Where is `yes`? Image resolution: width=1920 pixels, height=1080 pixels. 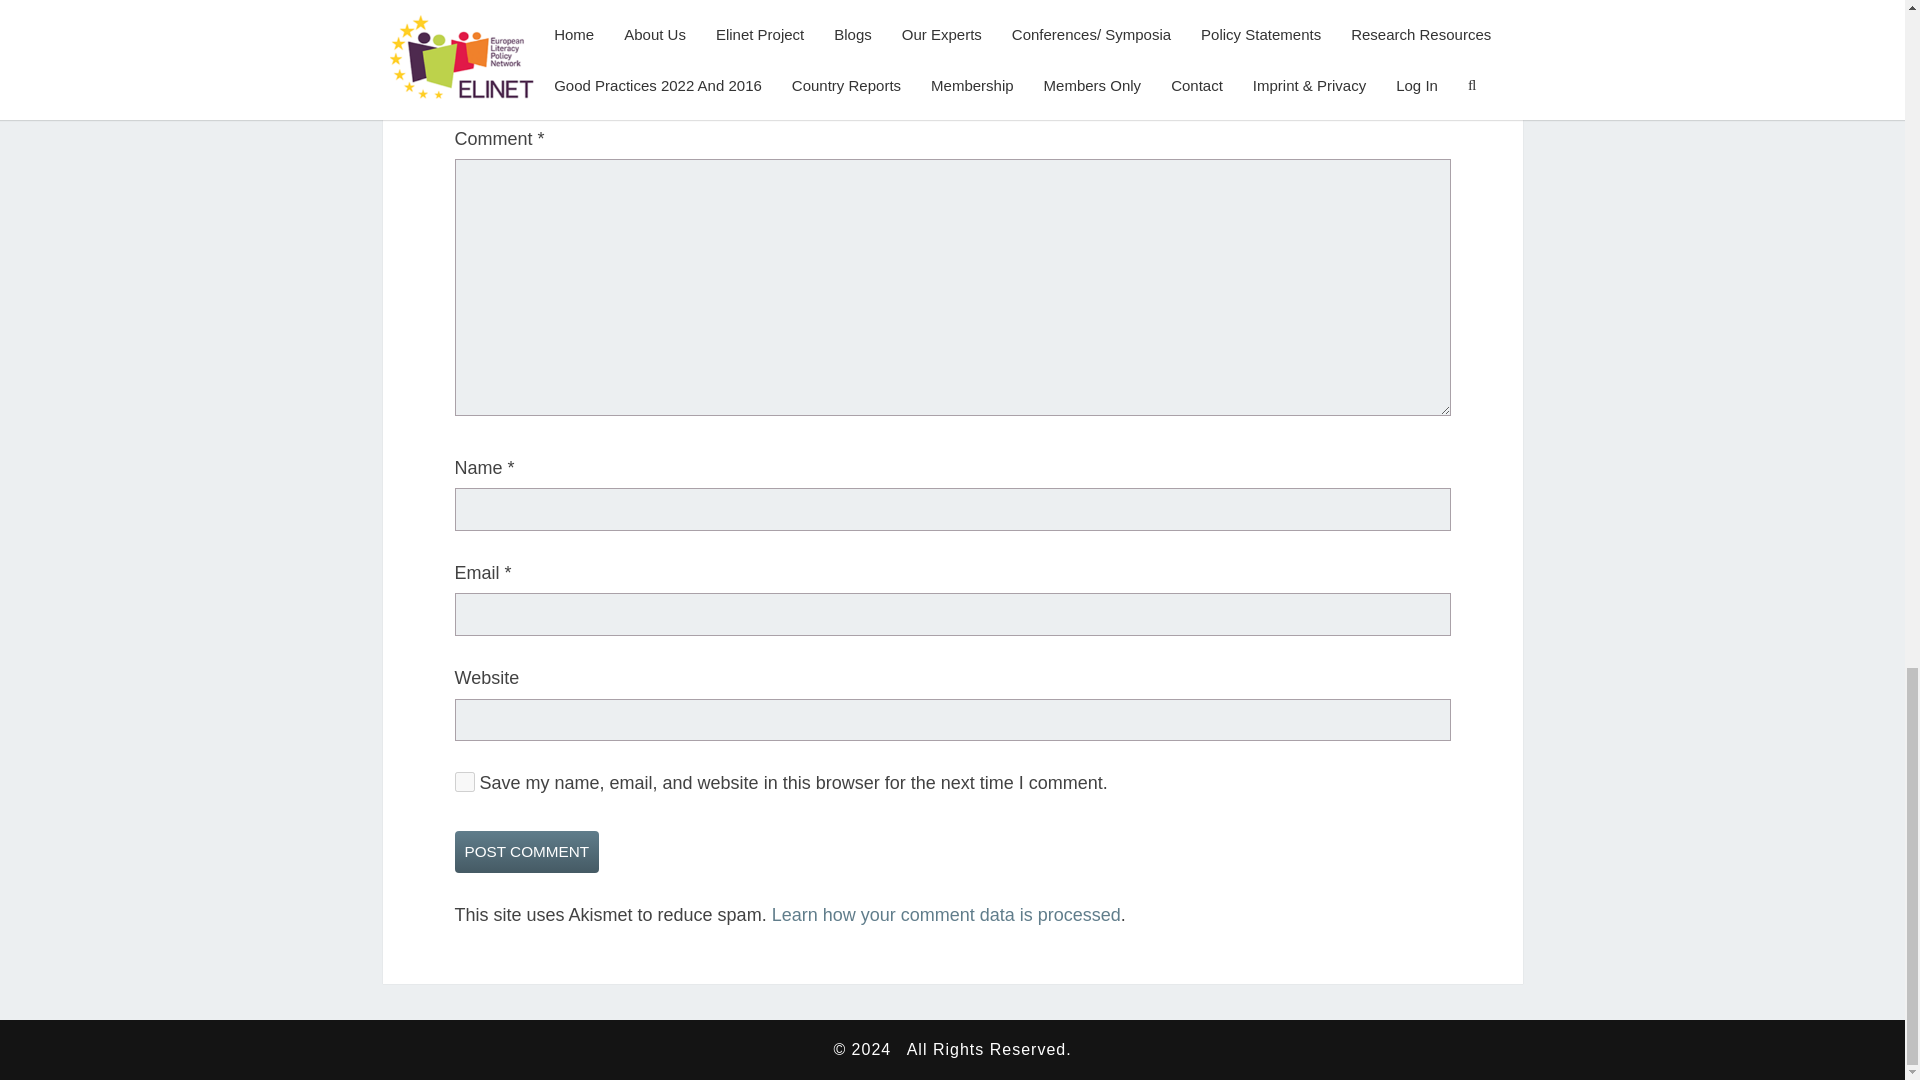
yes is located at coordinates (464, 782).